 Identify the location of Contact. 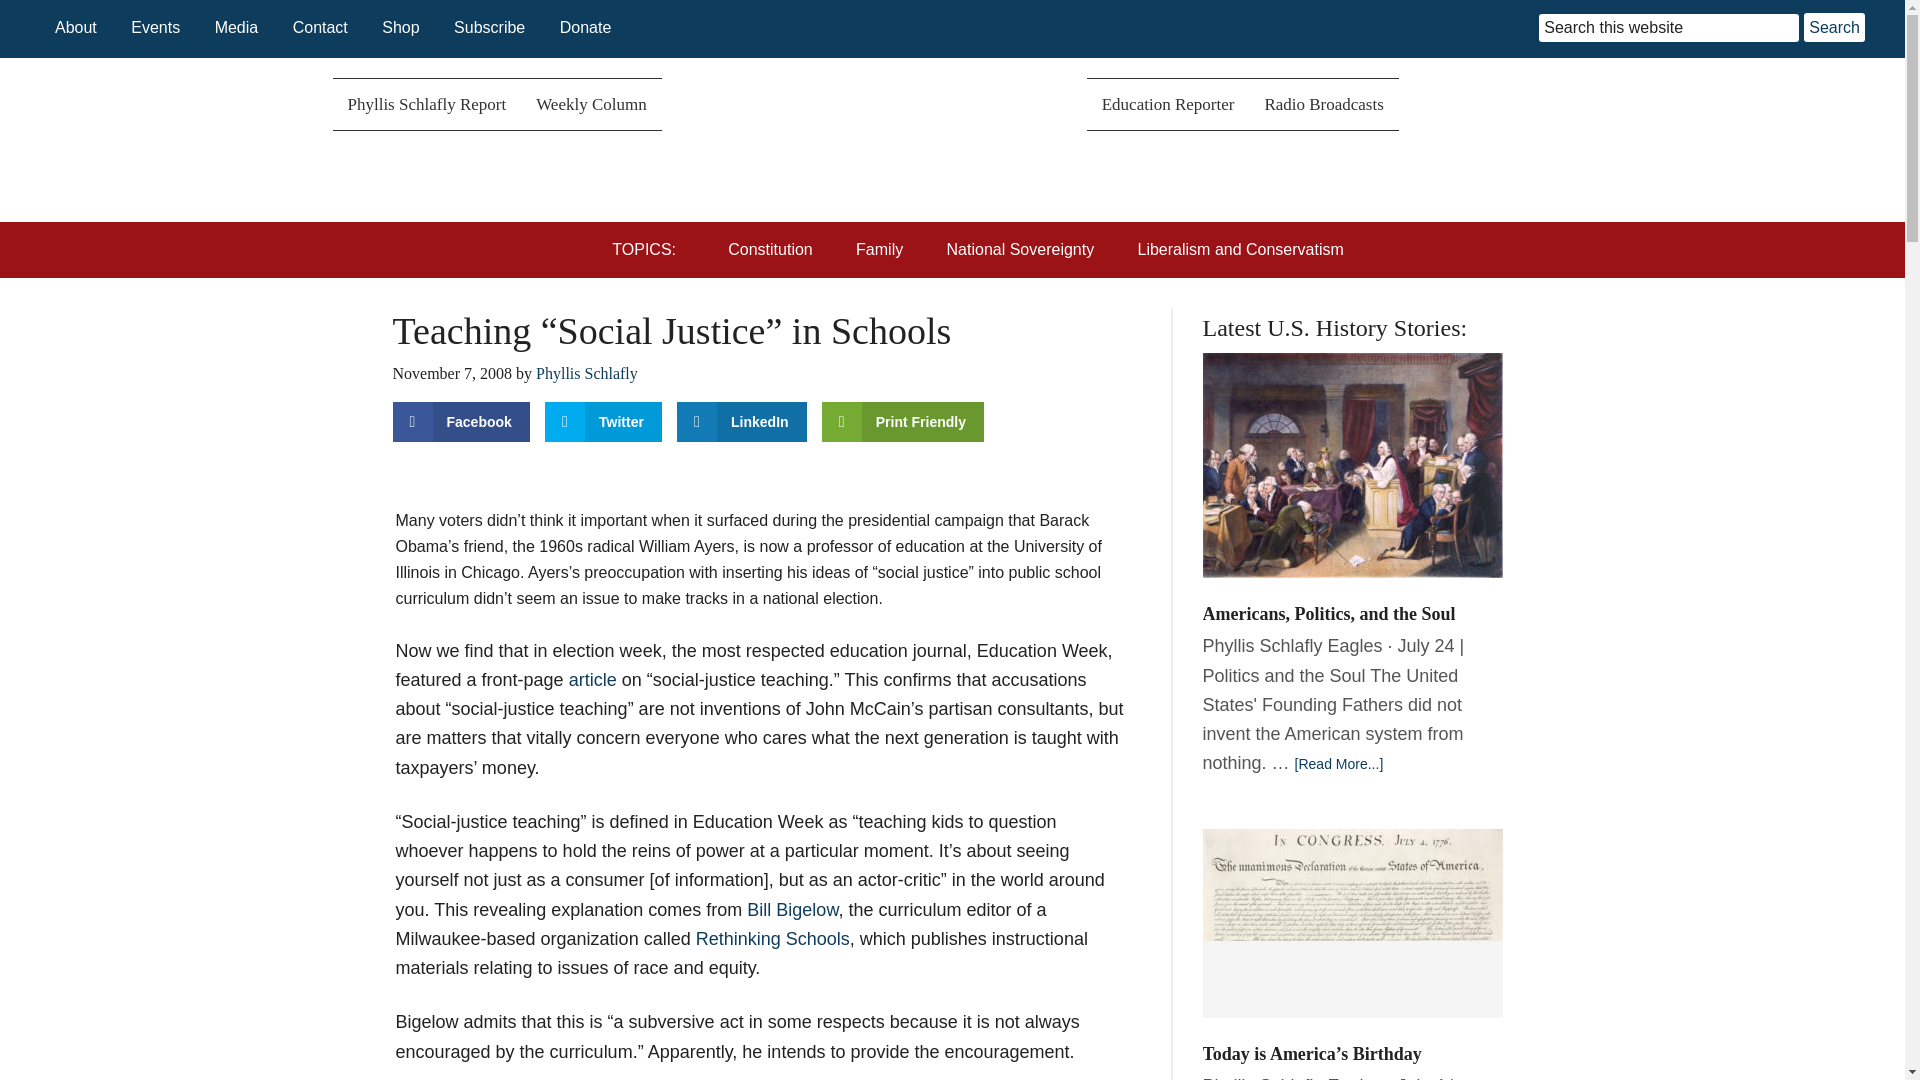
(320, 27).